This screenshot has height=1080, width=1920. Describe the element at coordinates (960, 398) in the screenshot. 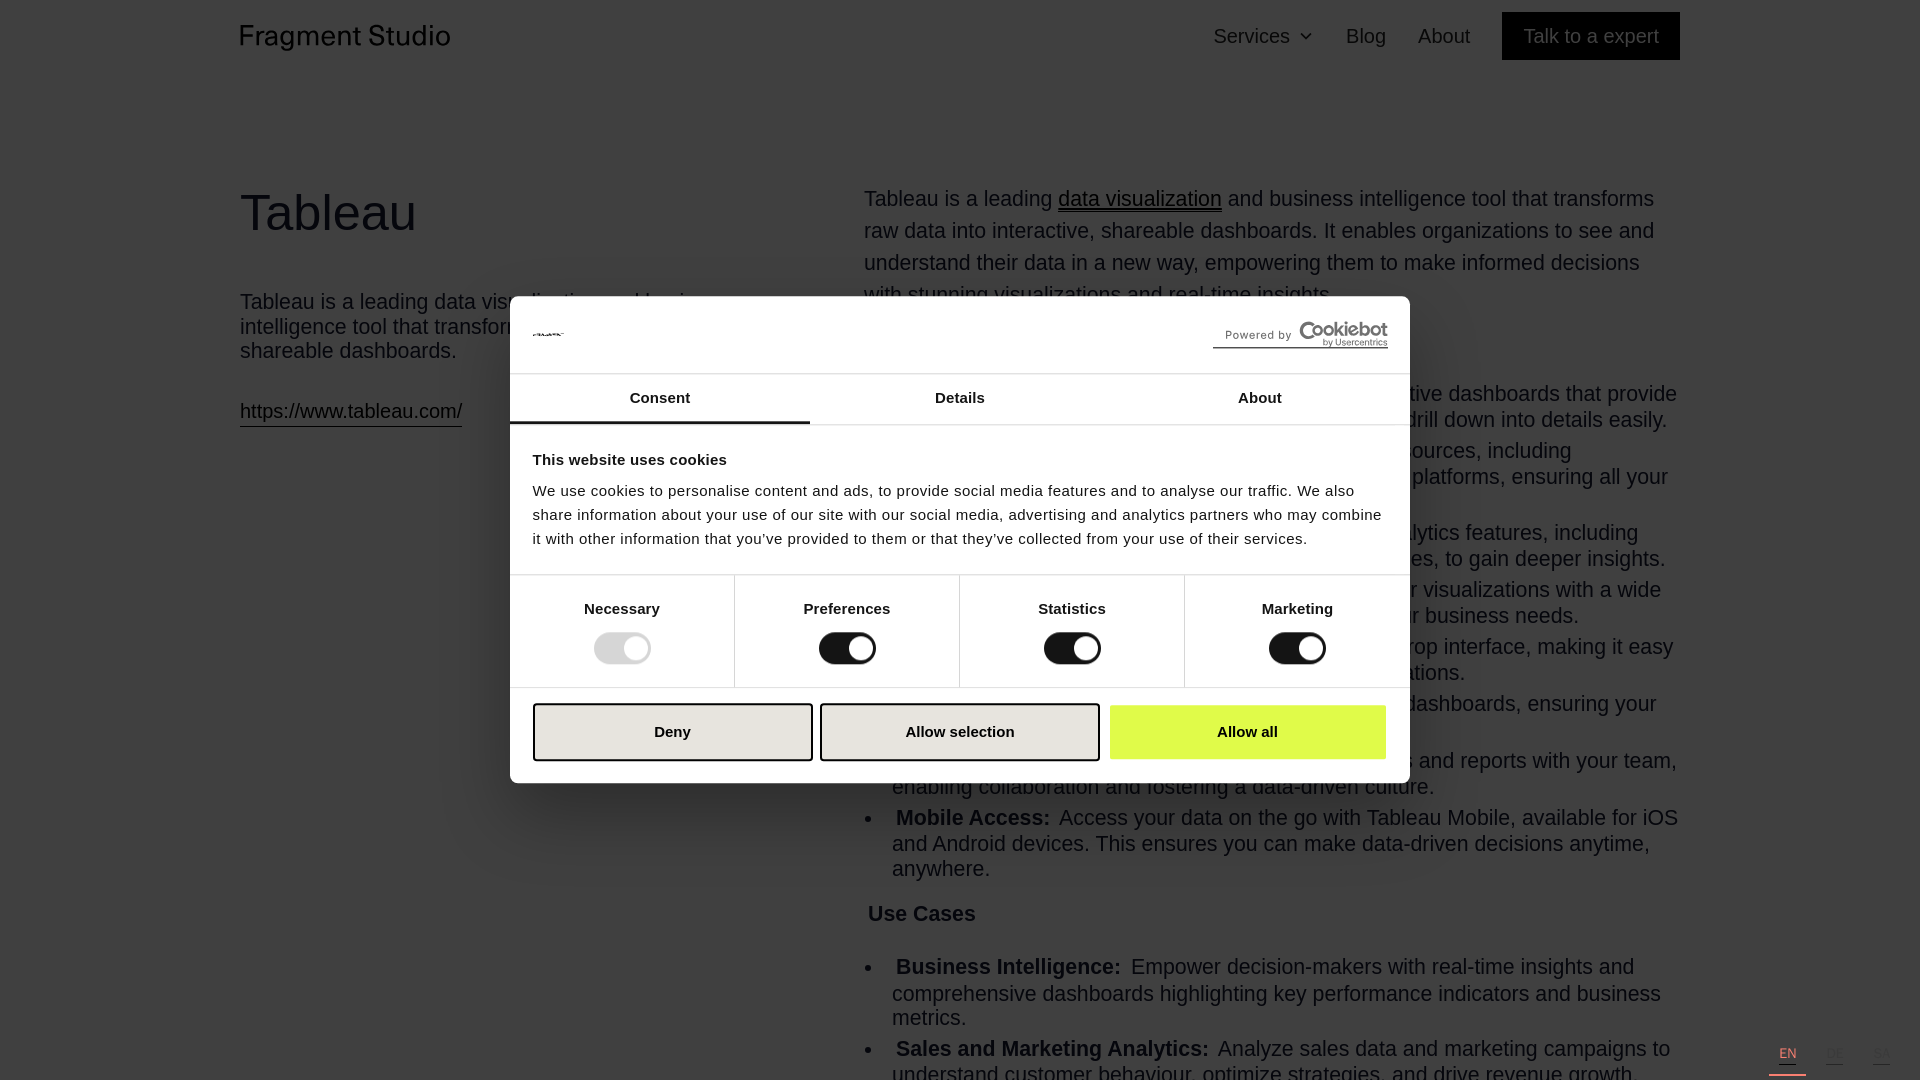

I see `Details` at that location.